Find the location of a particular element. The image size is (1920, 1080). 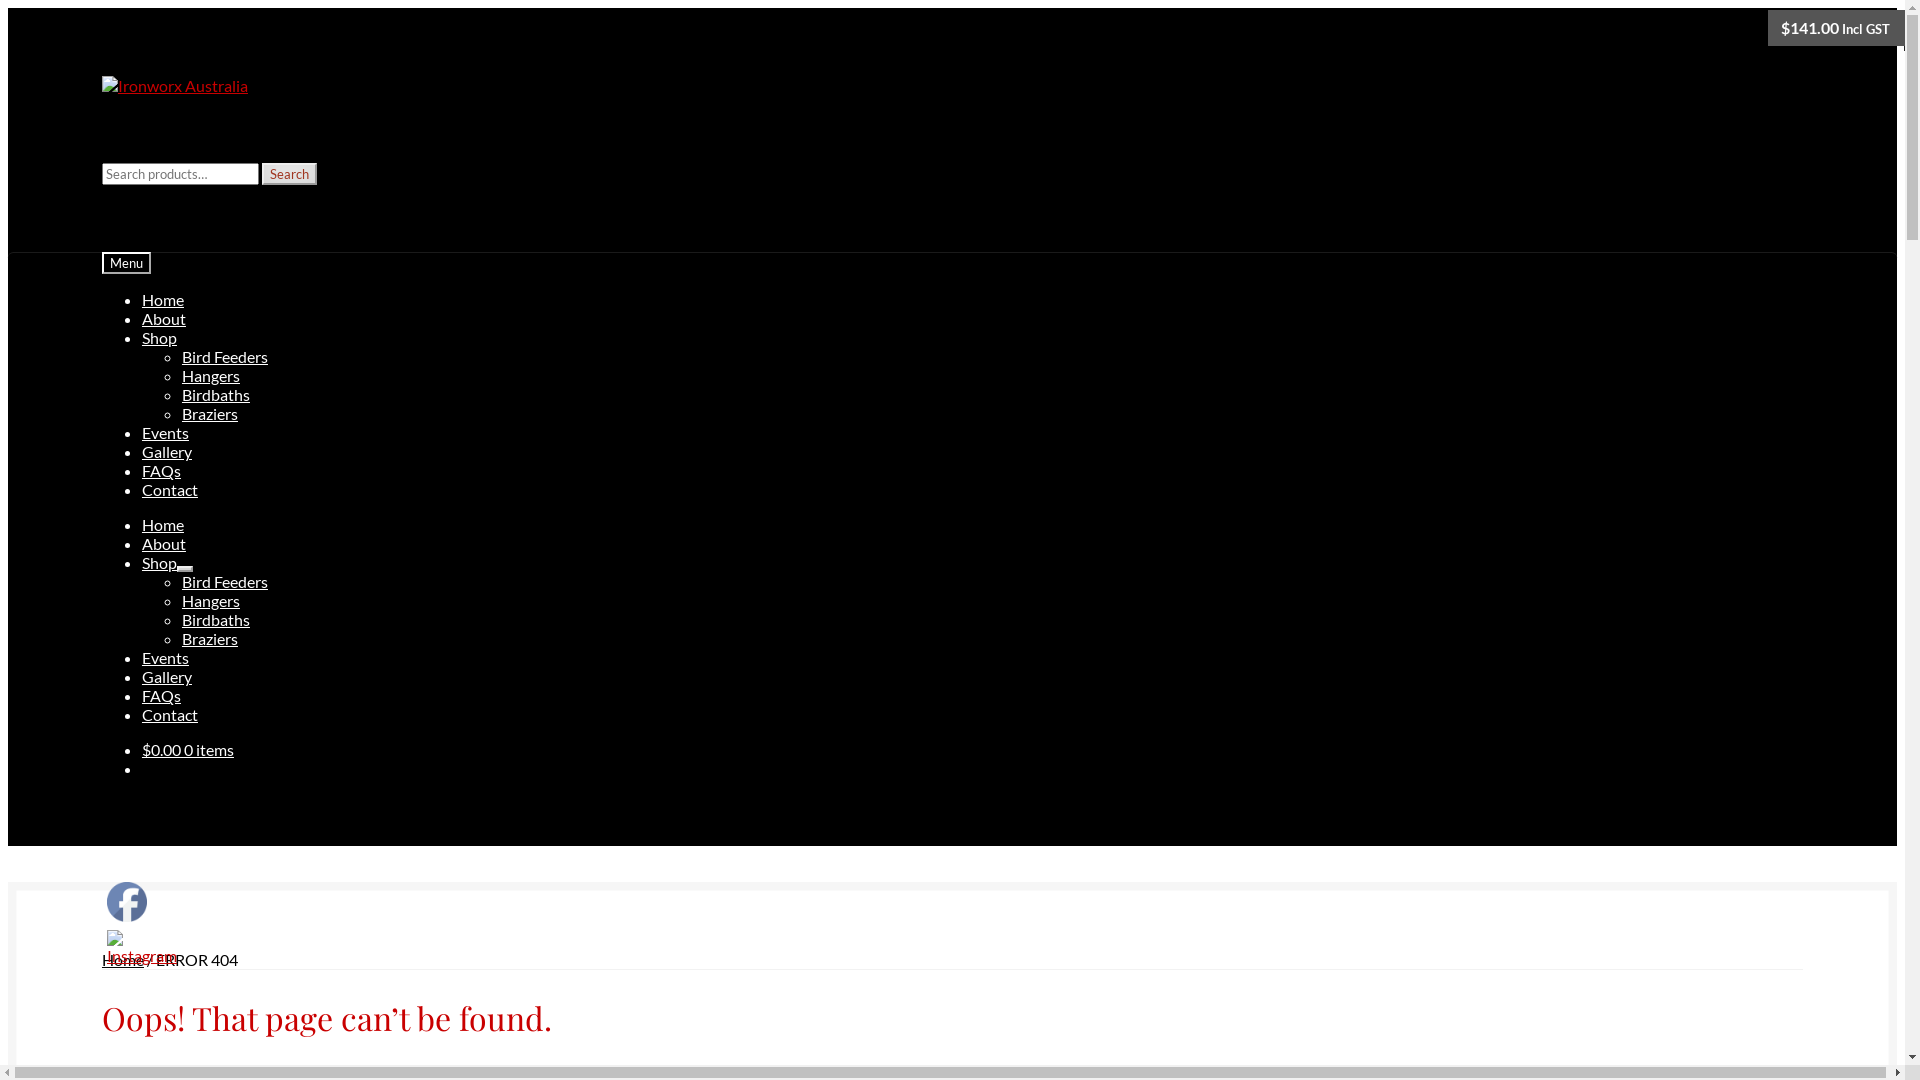

Home is located at coordinates (163, 524).